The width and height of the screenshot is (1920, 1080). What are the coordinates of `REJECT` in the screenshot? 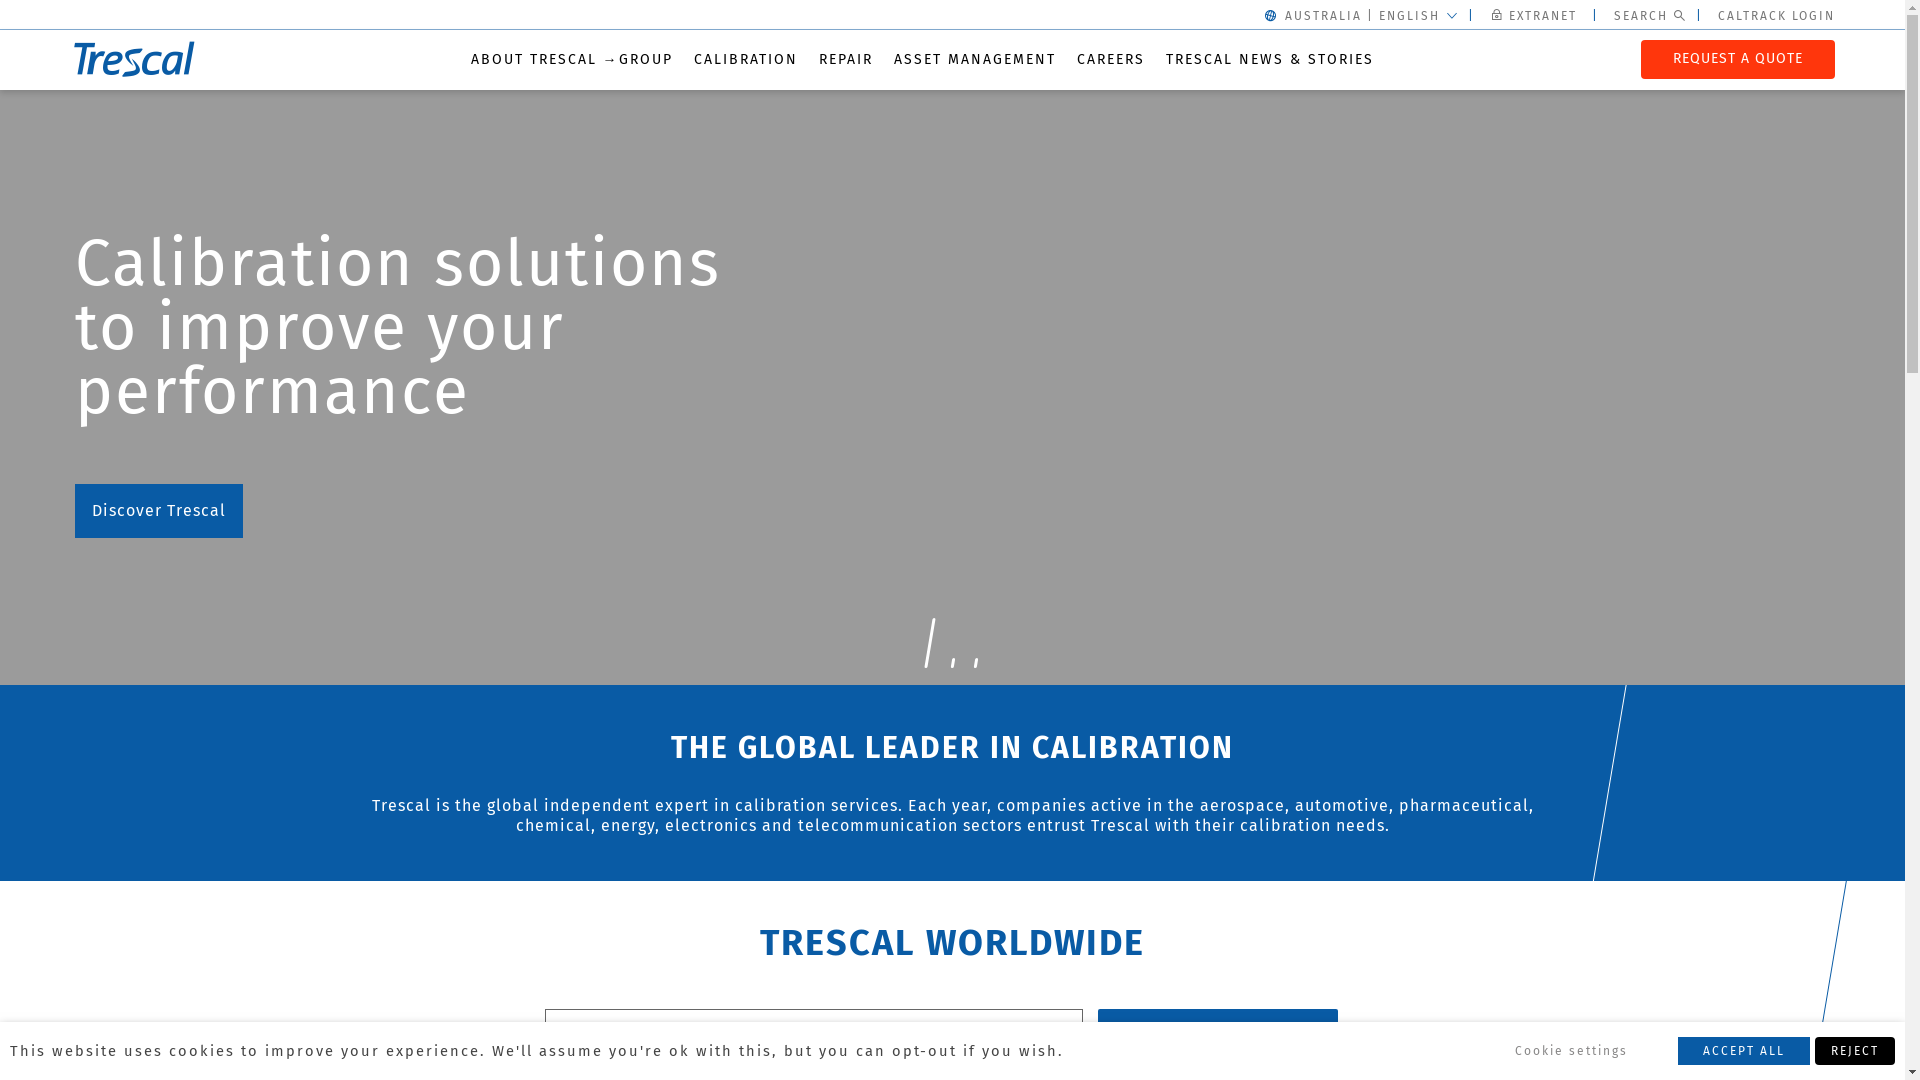 It's located at (1855, 1051).